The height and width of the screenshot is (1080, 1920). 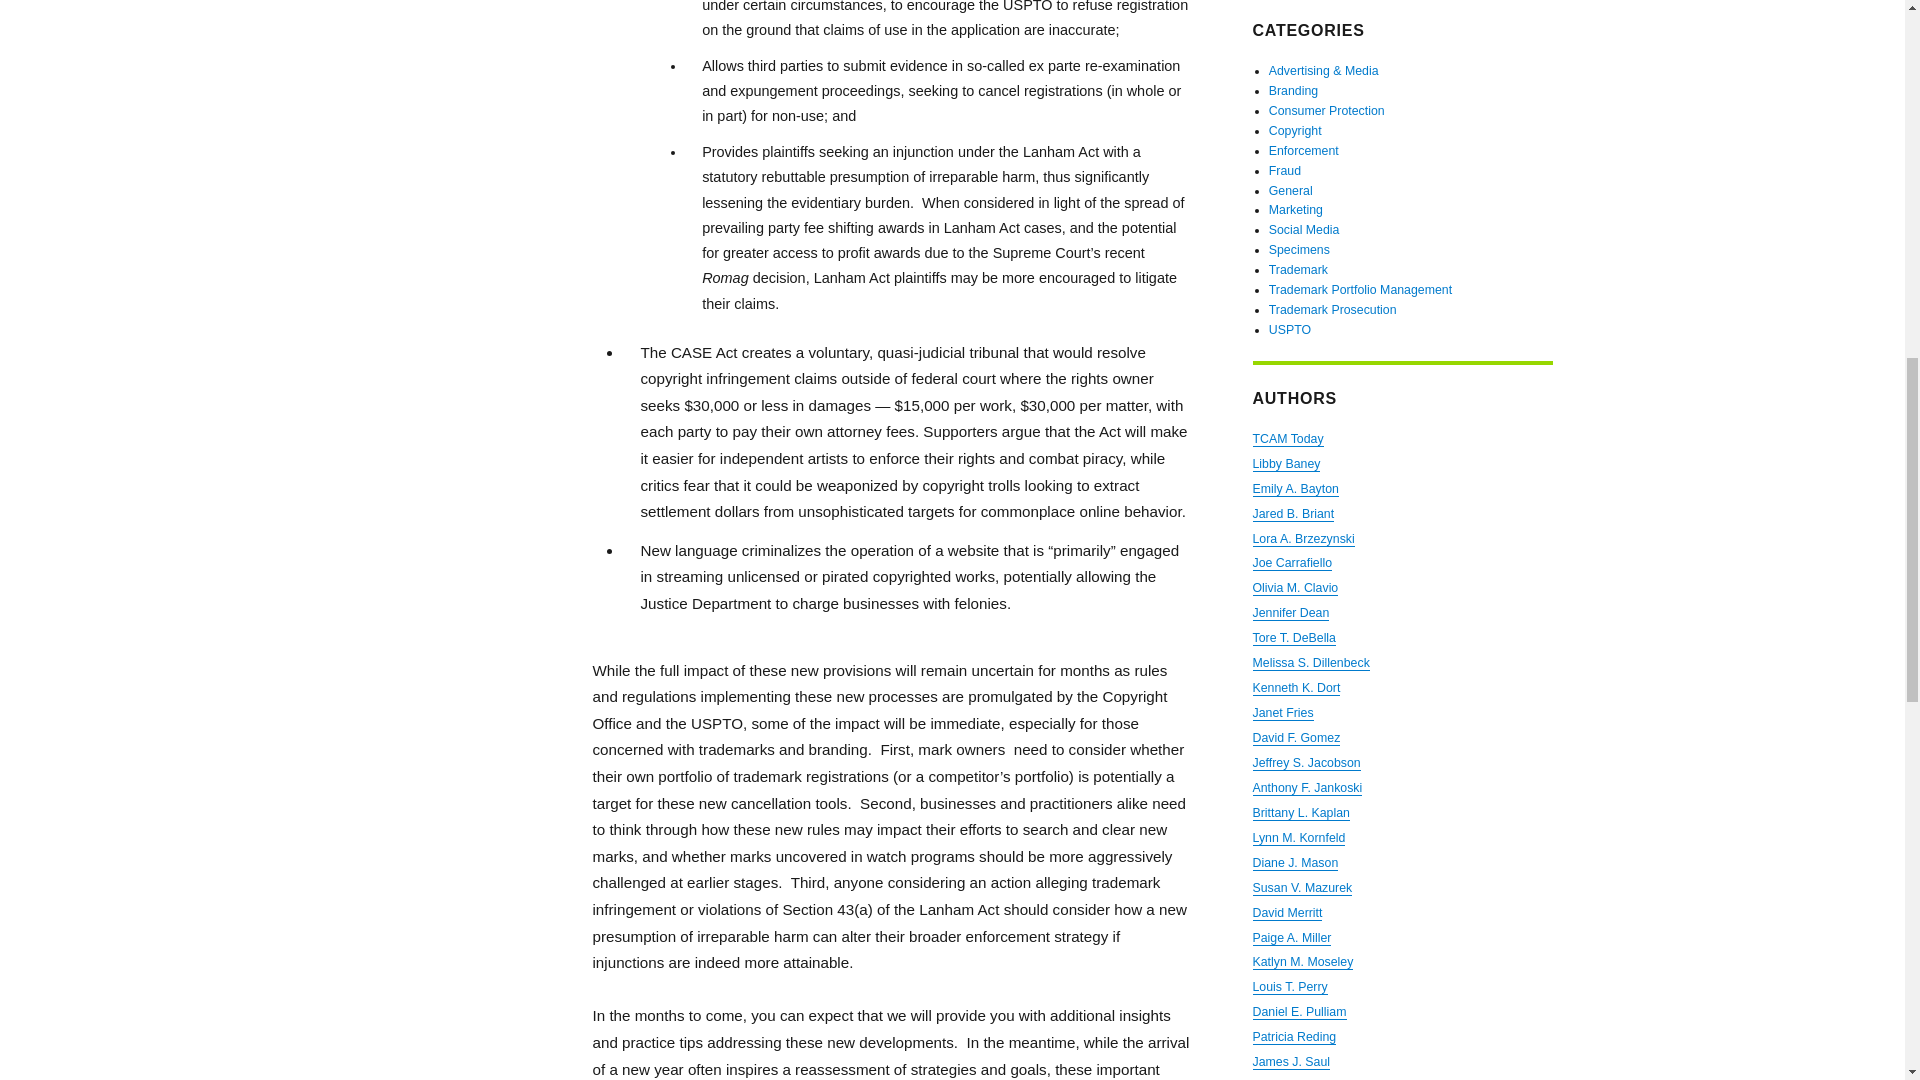 I want to click on Enforcement, so click(x=1304, y=150).